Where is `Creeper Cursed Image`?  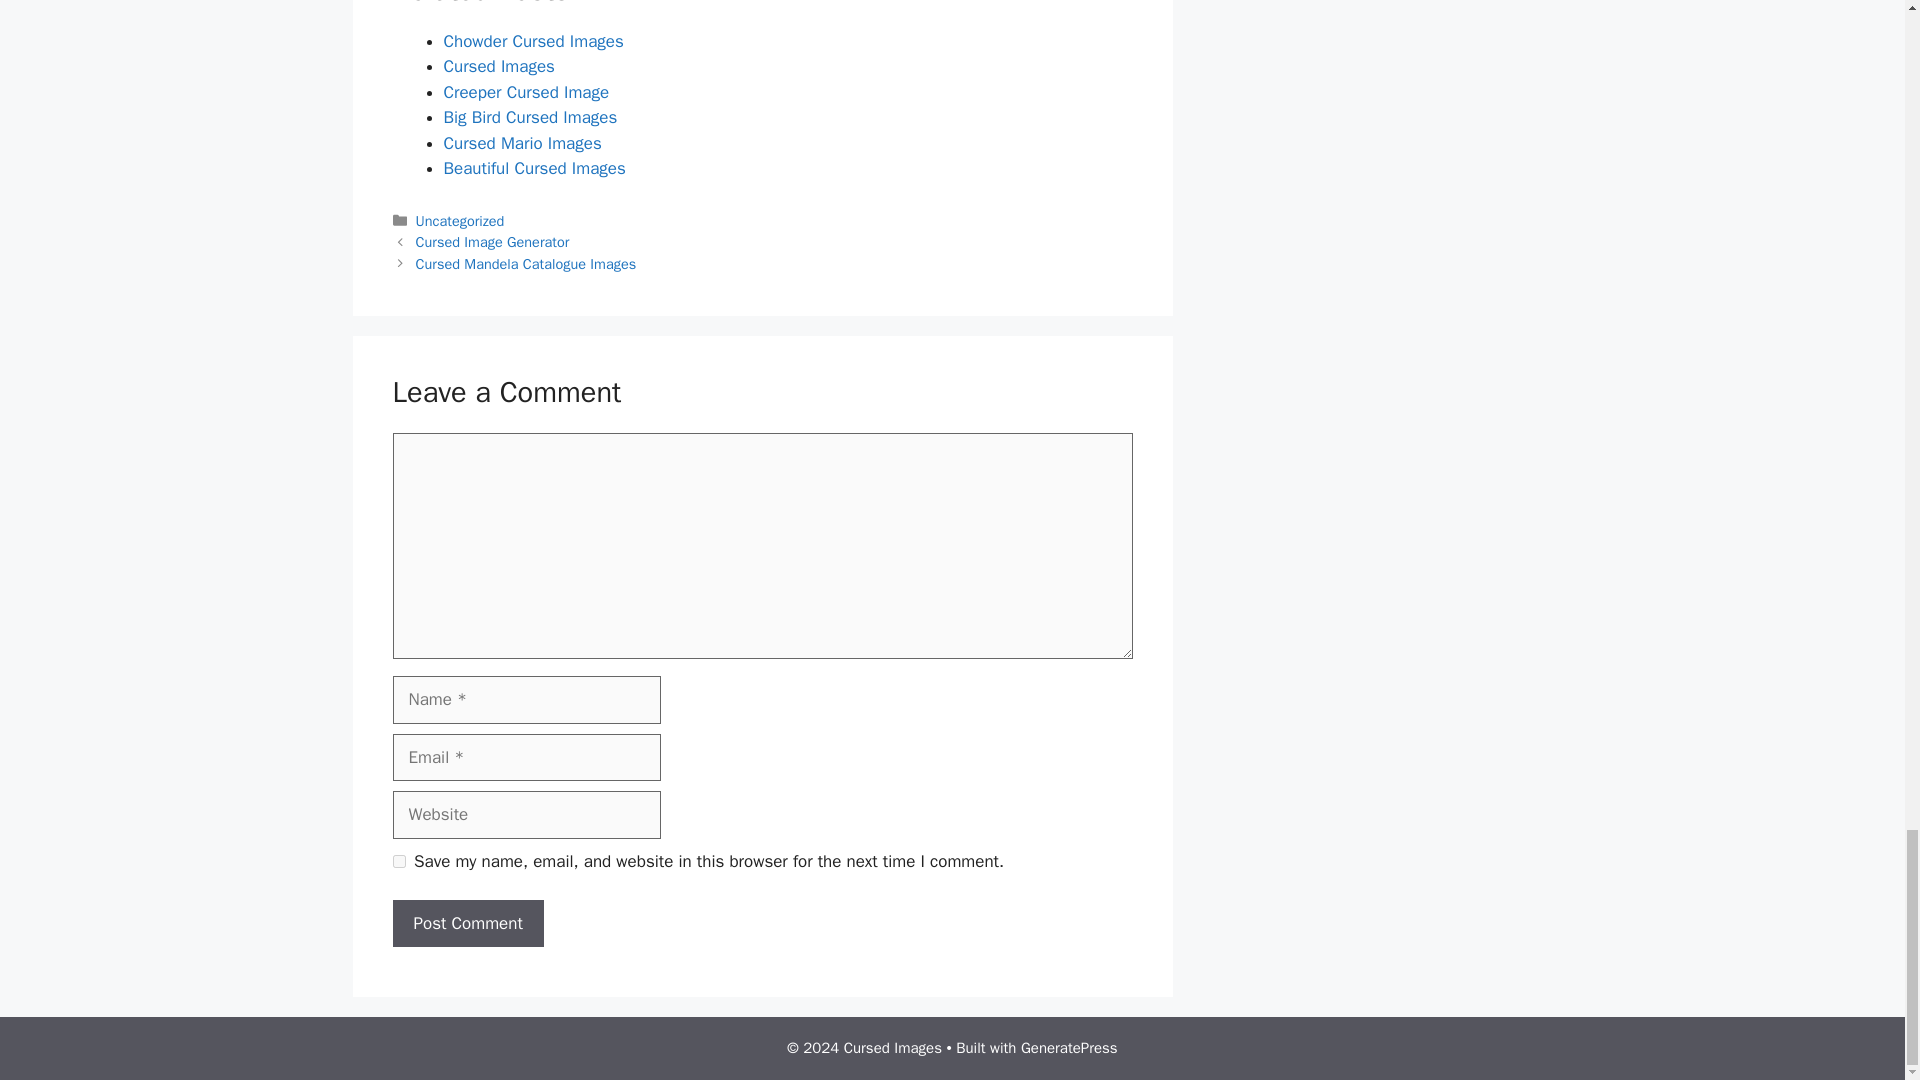 Creeper Cursed Image is located at coordinates (526, 92).